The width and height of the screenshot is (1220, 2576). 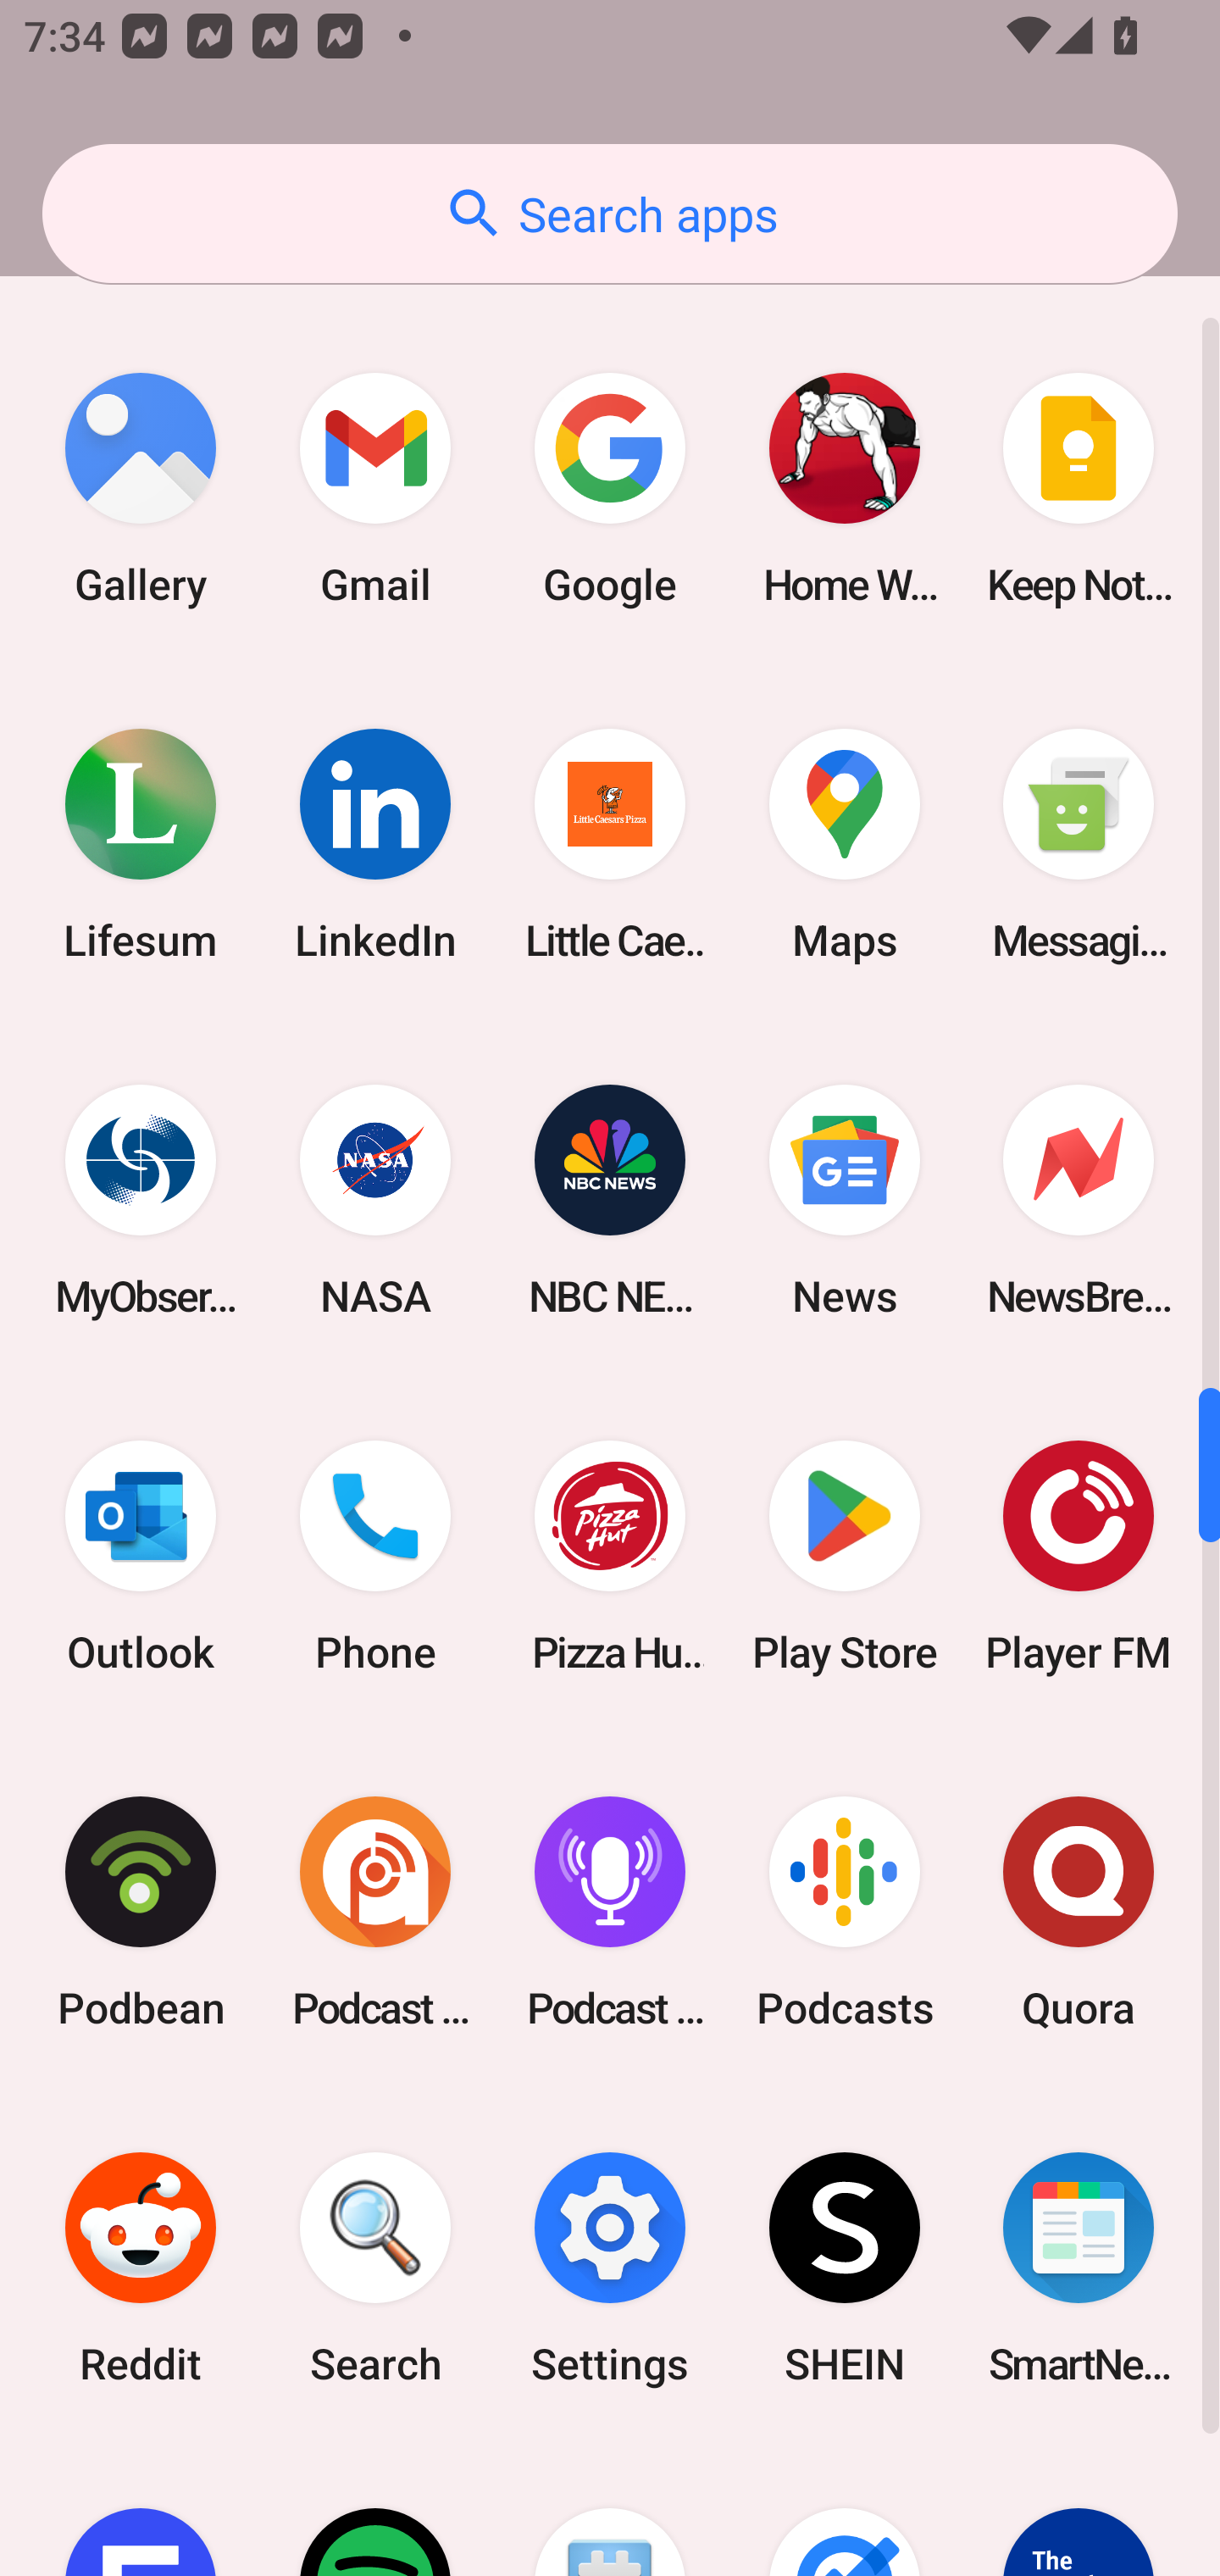 What do you see at coordinates (844, 844) in the screenshot?
I see `Maps` at bounding box center [844, 844].